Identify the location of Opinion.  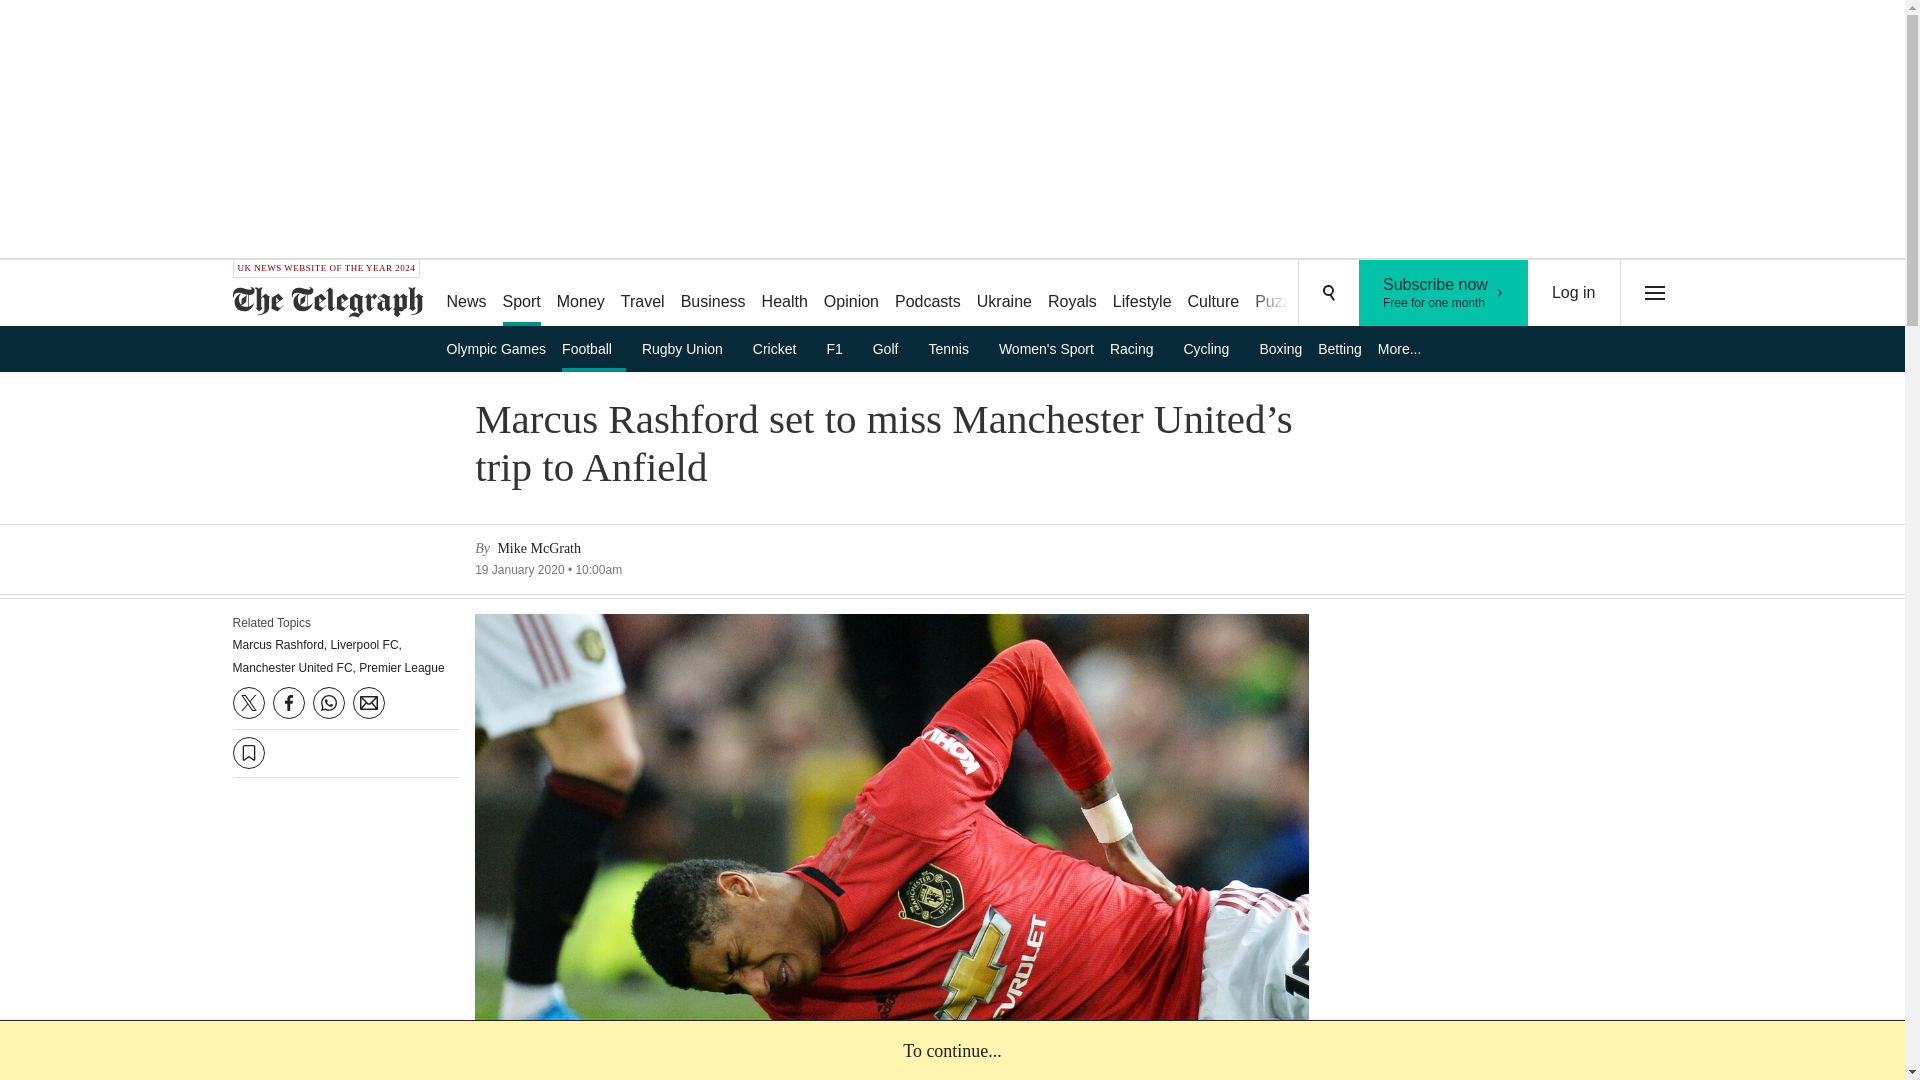
(852, 294).